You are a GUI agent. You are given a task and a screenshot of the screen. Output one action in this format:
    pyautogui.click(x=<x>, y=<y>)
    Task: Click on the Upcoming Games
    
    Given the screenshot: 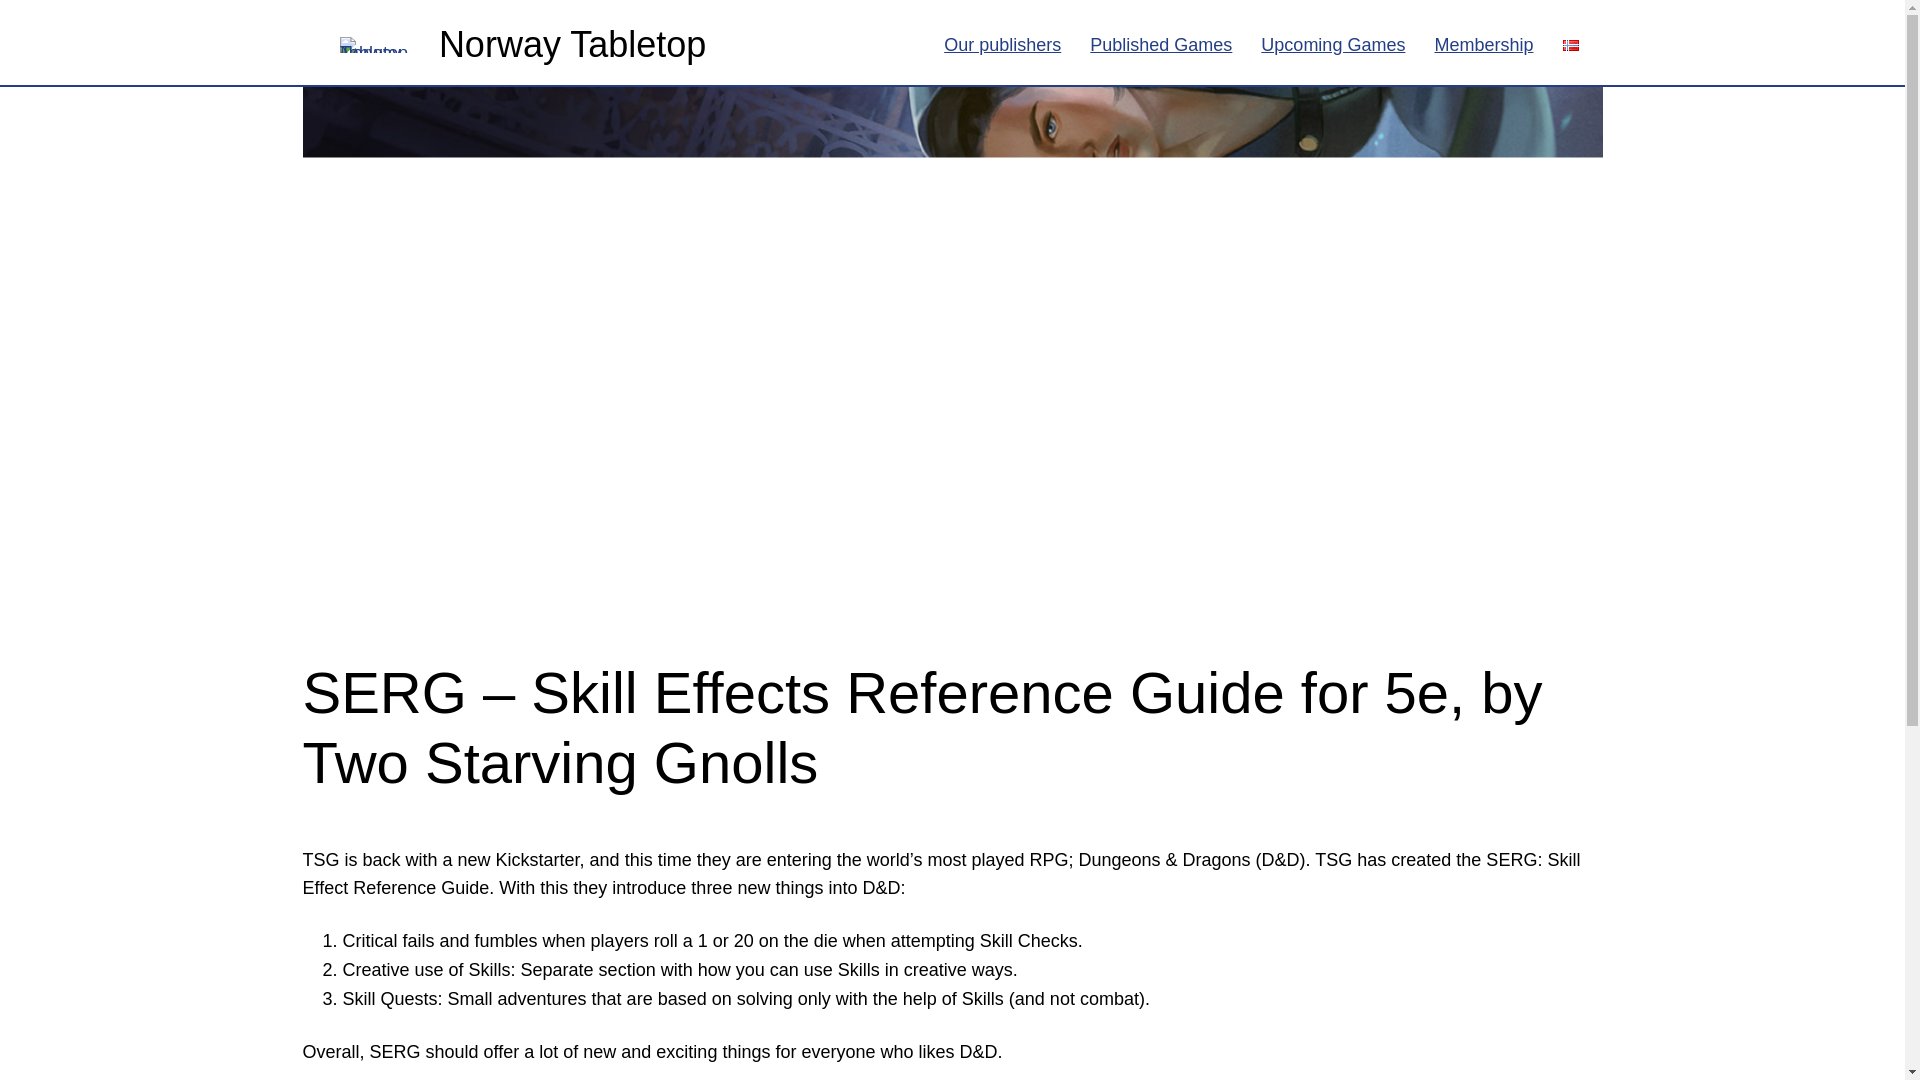 What is the action you would take?
    pyautogui.click(x=1333, y=44)
    